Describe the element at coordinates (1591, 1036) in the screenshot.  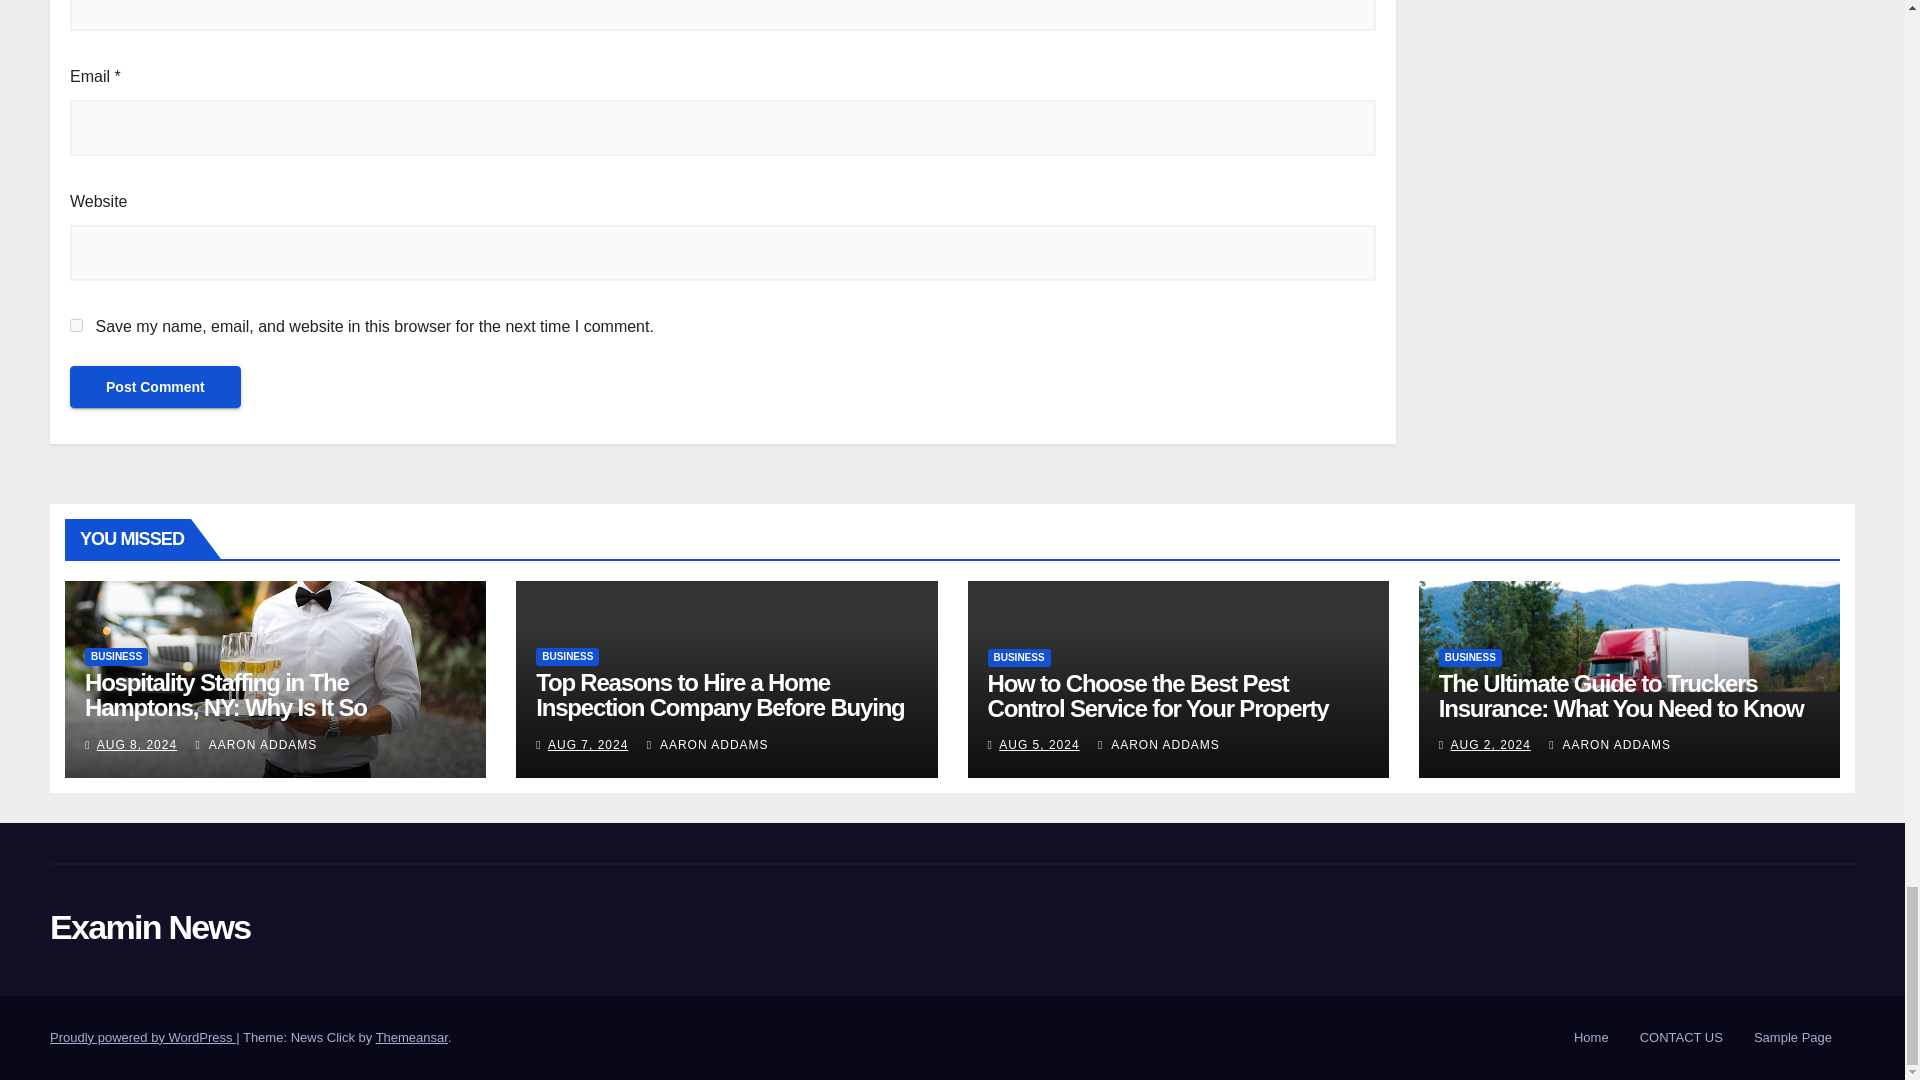
I see `Home` at that location.